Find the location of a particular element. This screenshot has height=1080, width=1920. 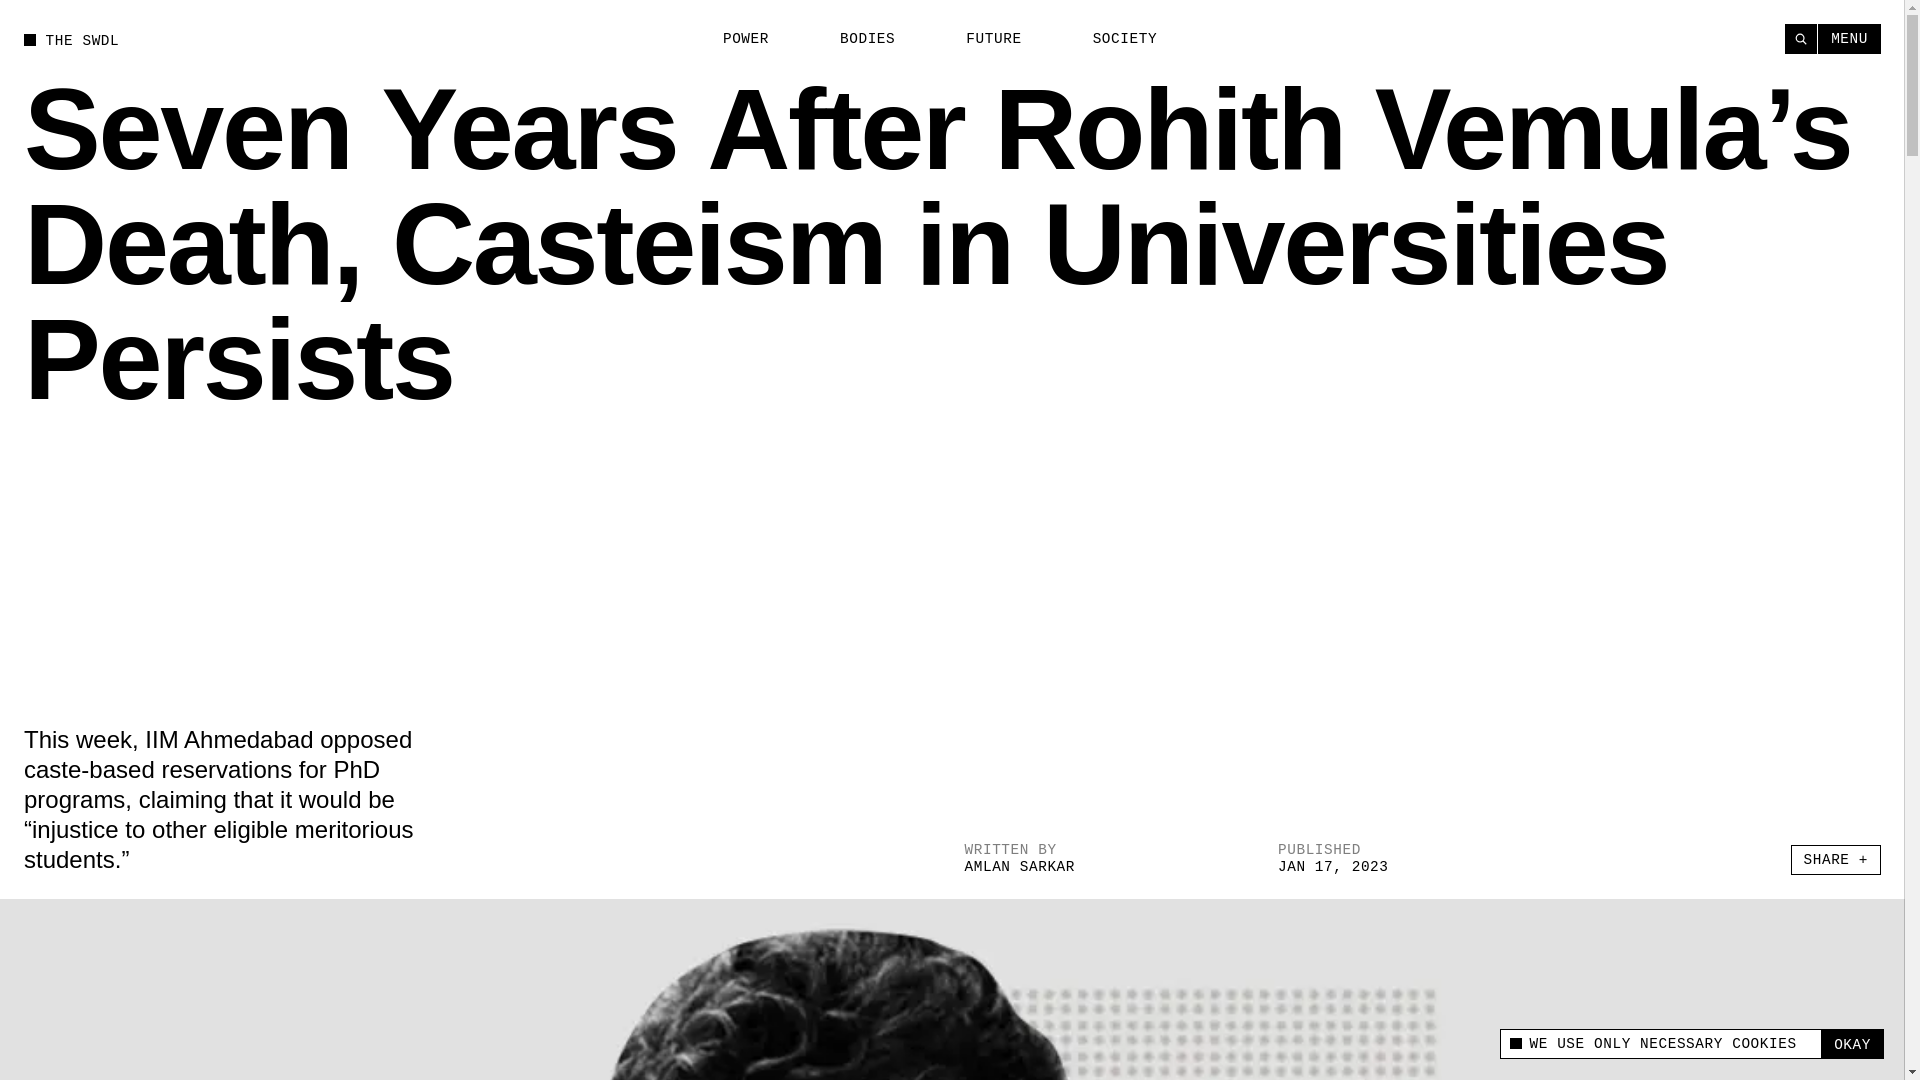

FUTURE is located at coordinates (982, 39).